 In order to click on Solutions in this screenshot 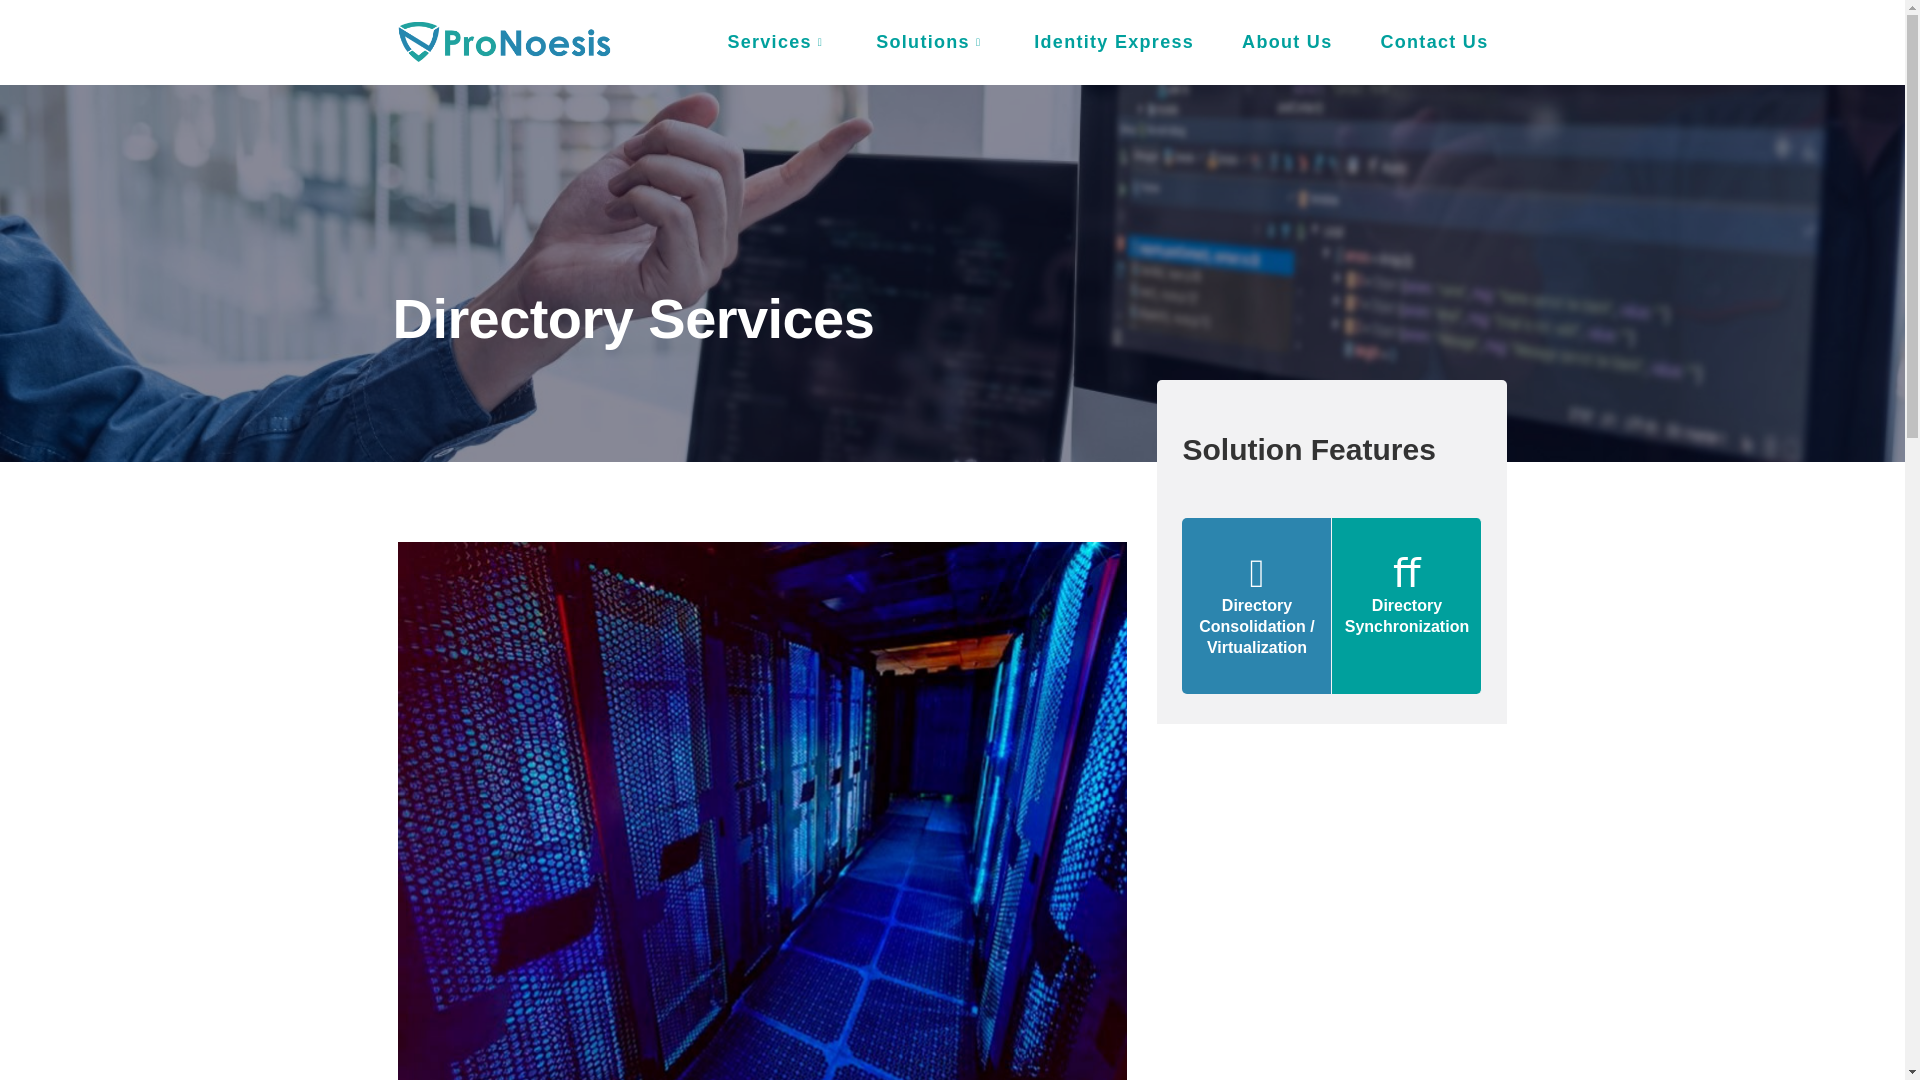, I will do `click(930, 42)`.